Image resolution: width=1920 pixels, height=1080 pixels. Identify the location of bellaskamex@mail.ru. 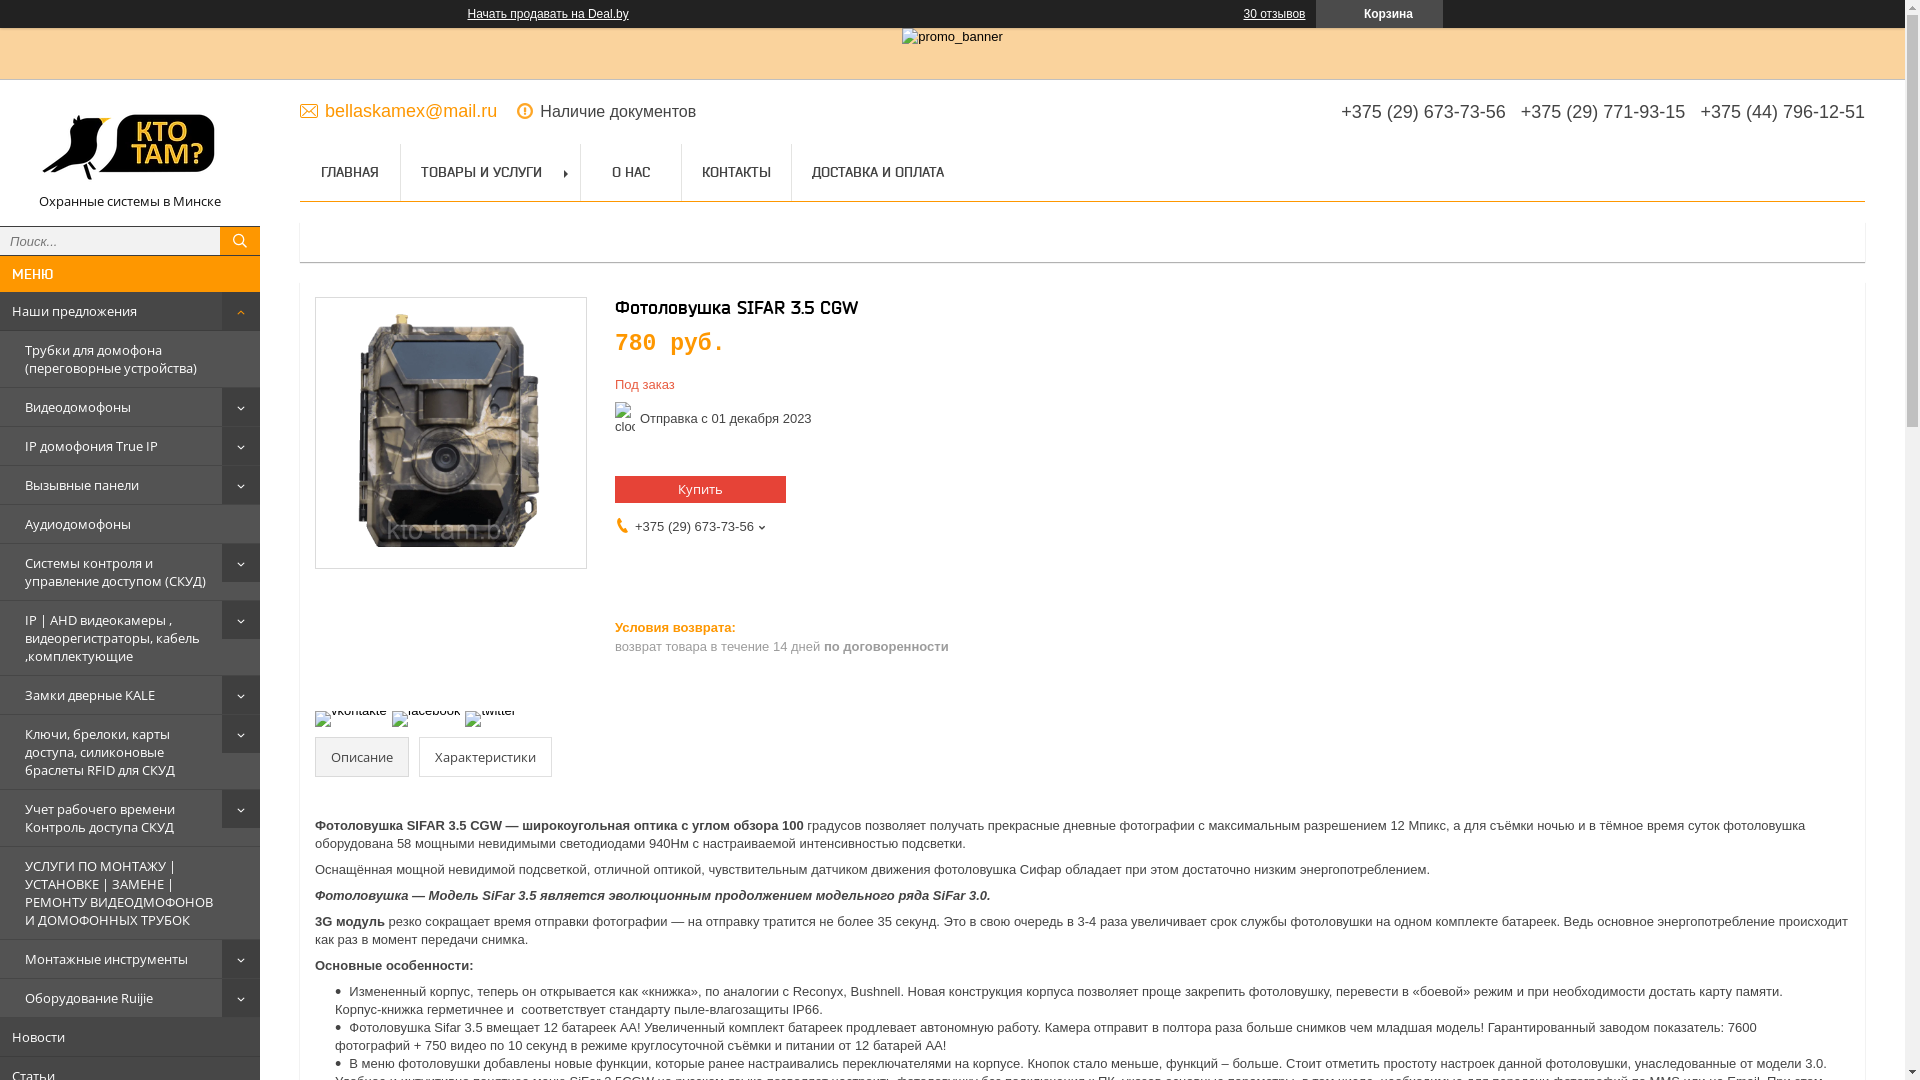
(398, 110).